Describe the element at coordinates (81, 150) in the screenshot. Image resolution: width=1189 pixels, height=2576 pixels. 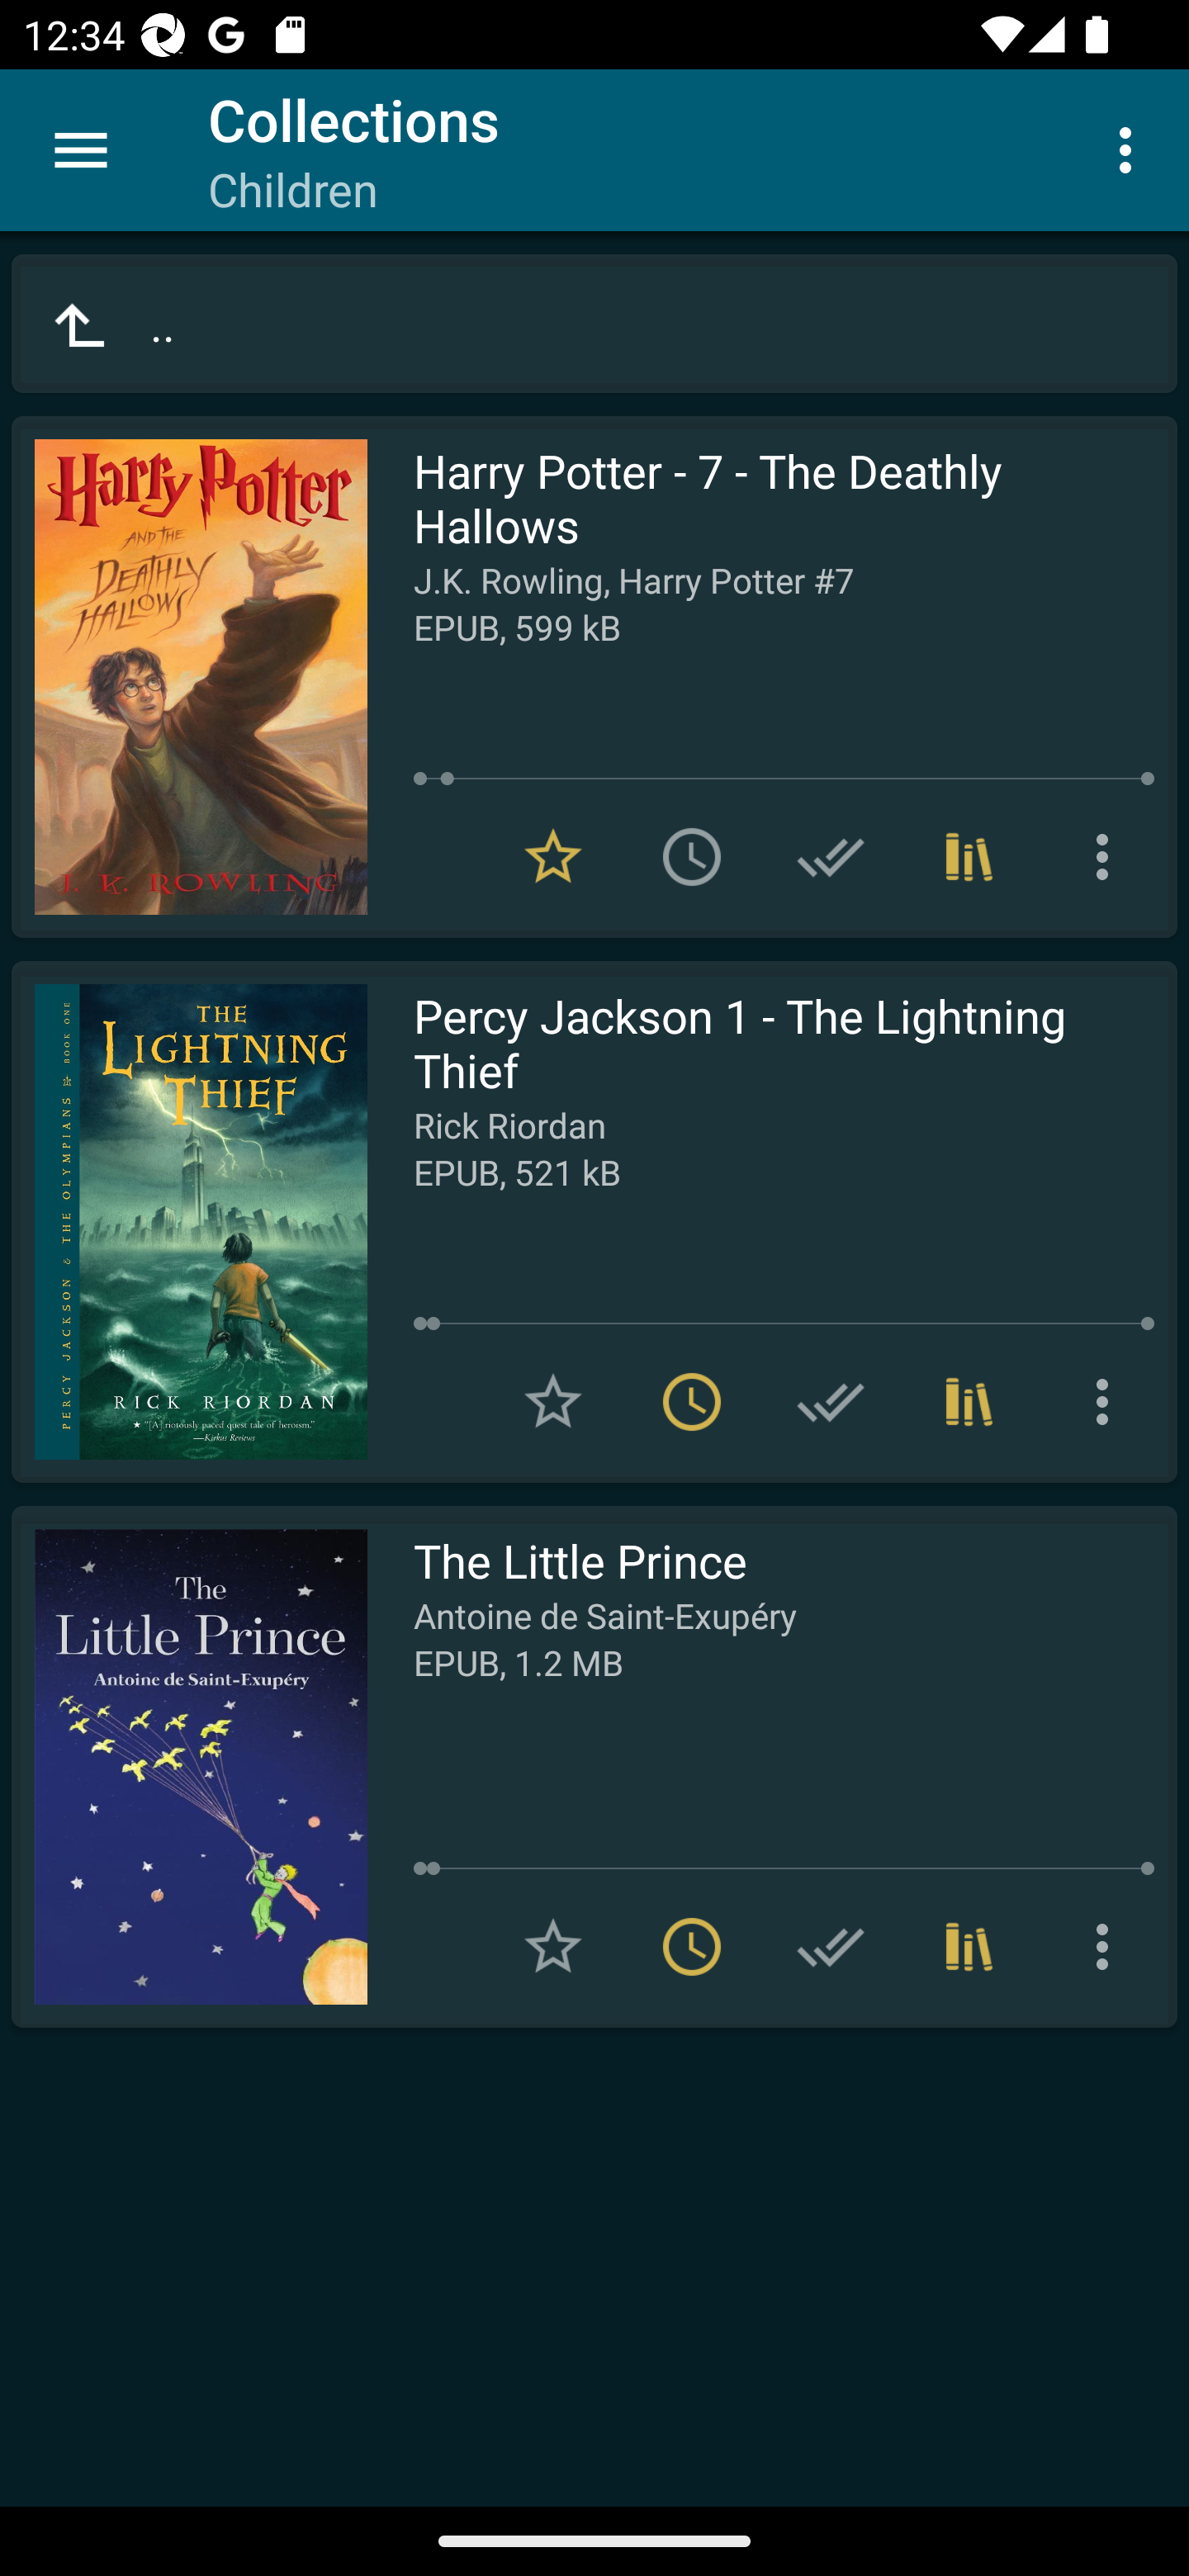
I see `Menu` at that location.